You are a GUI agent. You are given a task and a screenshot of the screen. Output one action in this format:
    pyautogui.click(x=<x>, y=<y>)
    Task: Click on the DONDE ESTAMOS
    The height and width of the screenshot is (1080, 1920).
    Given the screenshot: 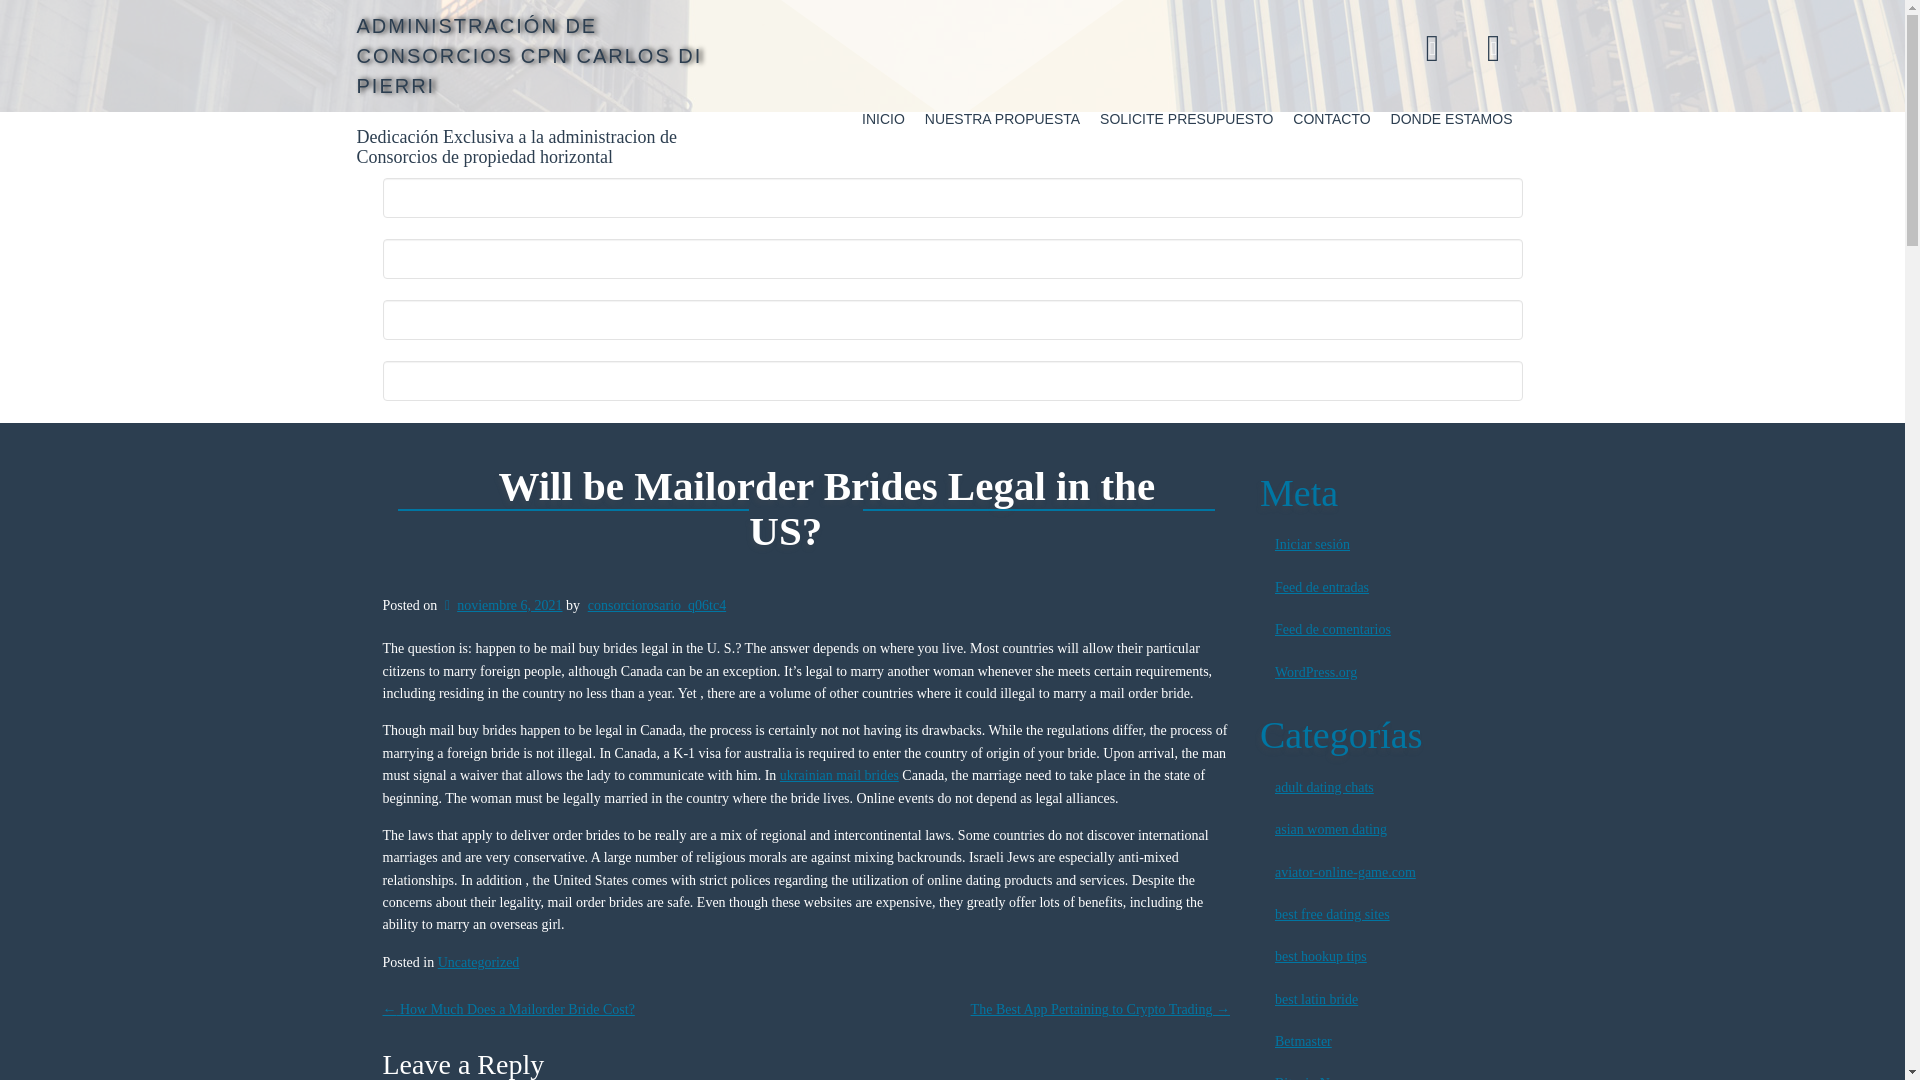 What is the action you would take?
    pyautogui.click(x=1451, y=119)
    